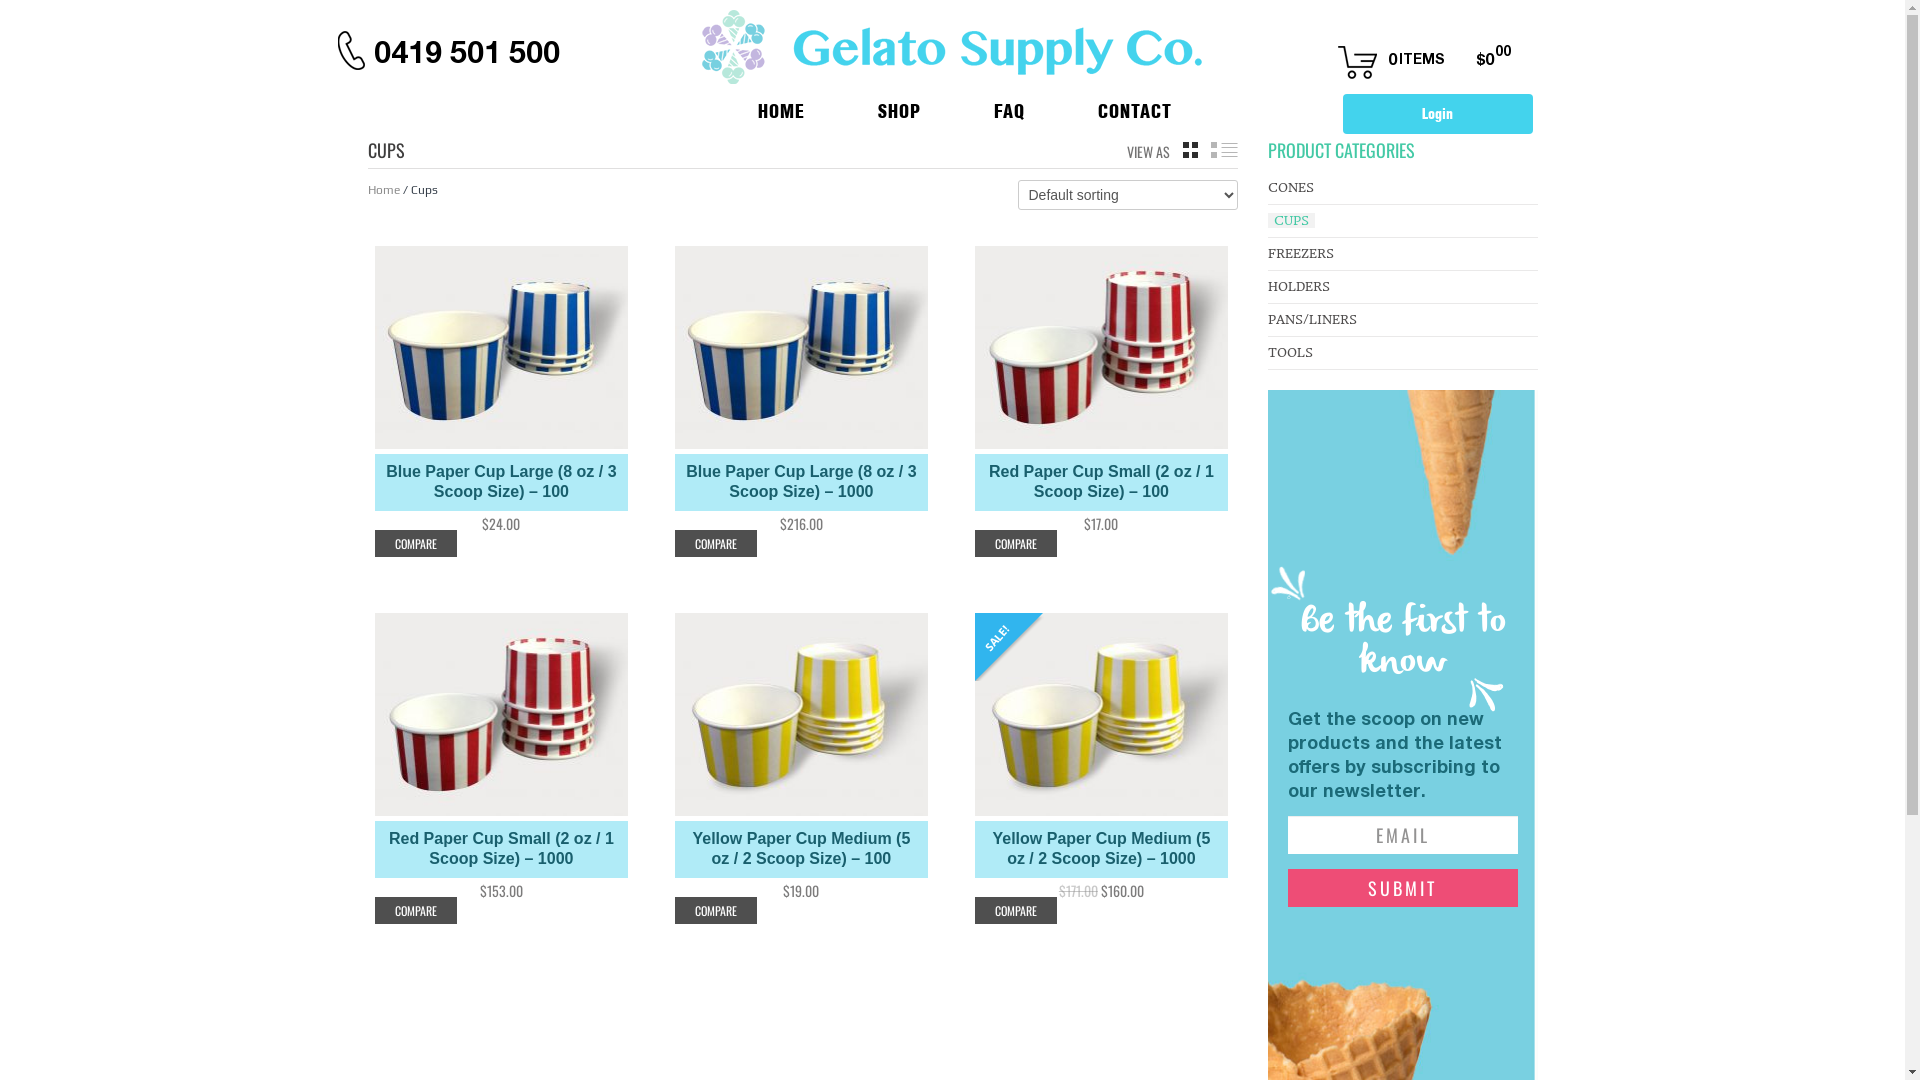 This screenshot has height=1080, width=1920. Describe the element at coordinates (1403, 888) in the screenshot. I see `Submit` at that location.